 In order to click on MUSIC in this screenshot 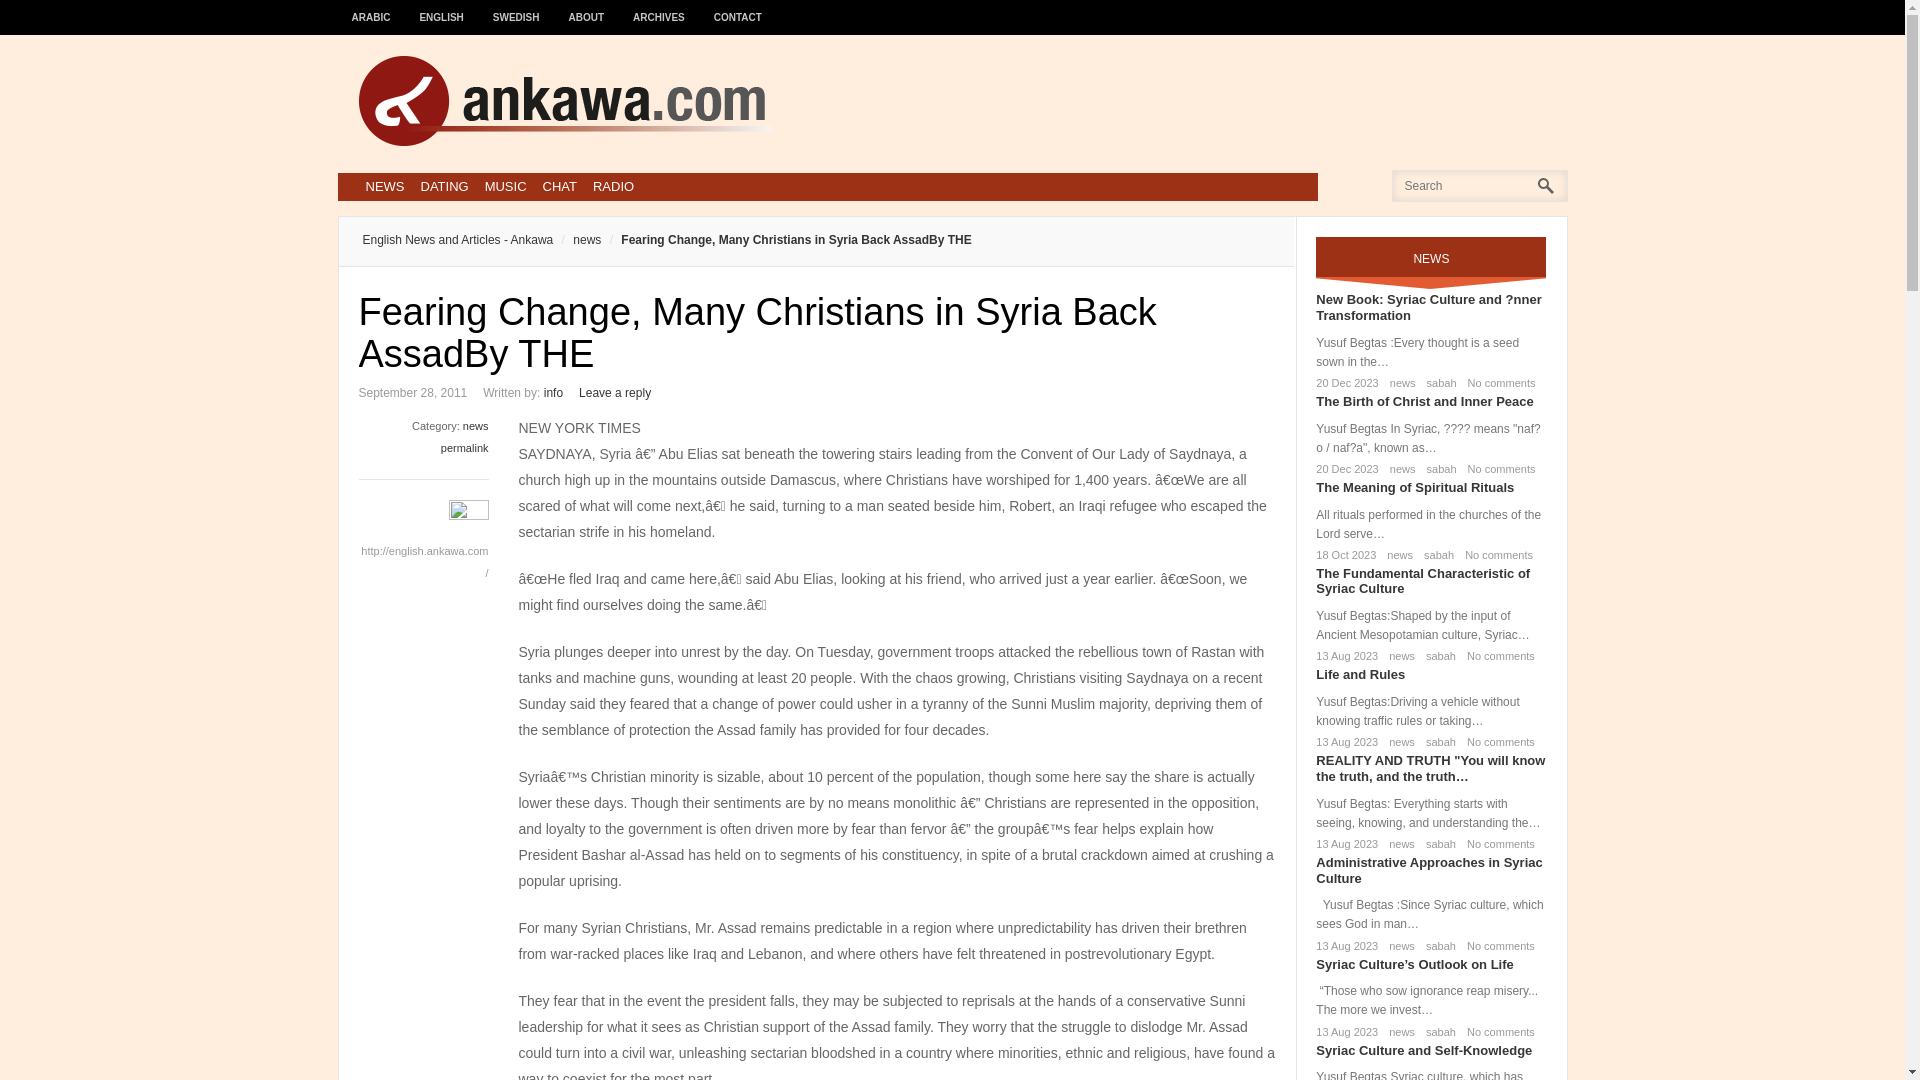, I will do `click(506, 186)`.